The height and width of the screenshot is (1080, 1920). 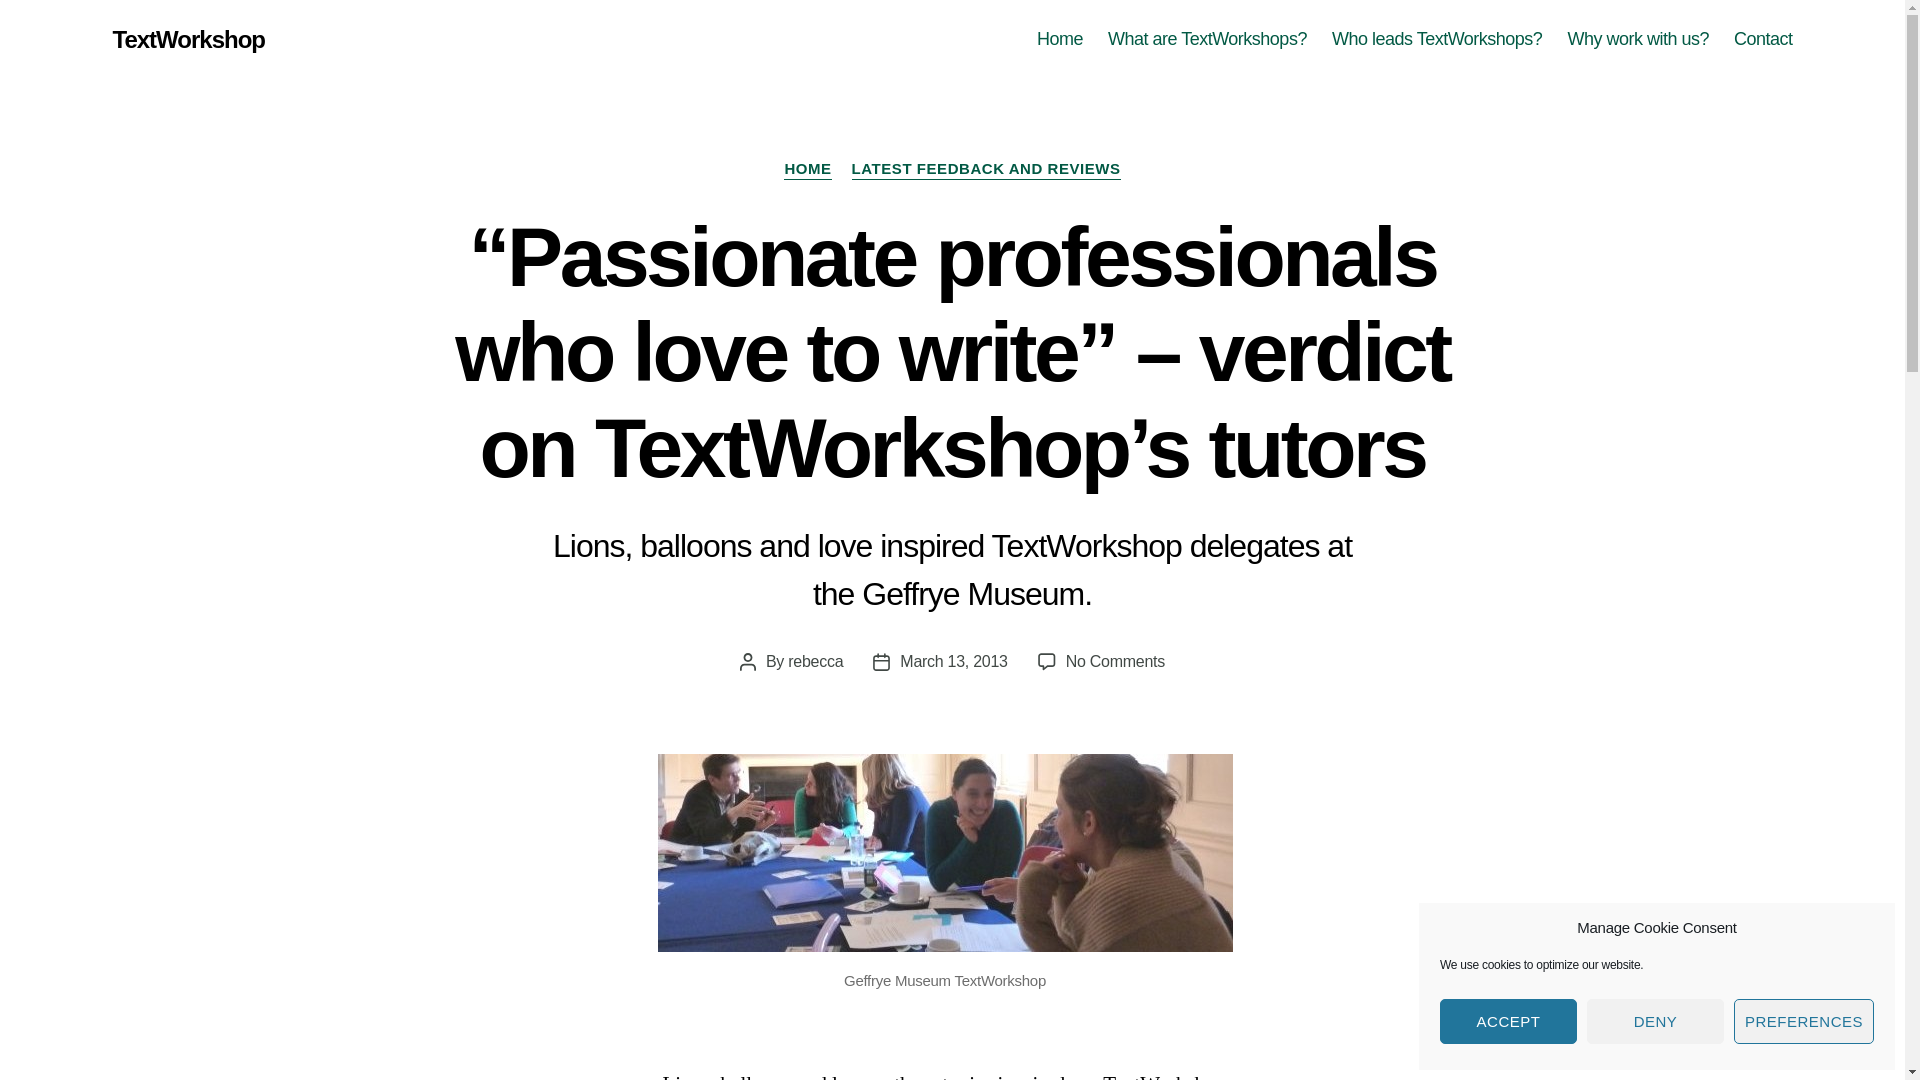 I want to click on ACCEPT, so click(x=1508, y=1022).